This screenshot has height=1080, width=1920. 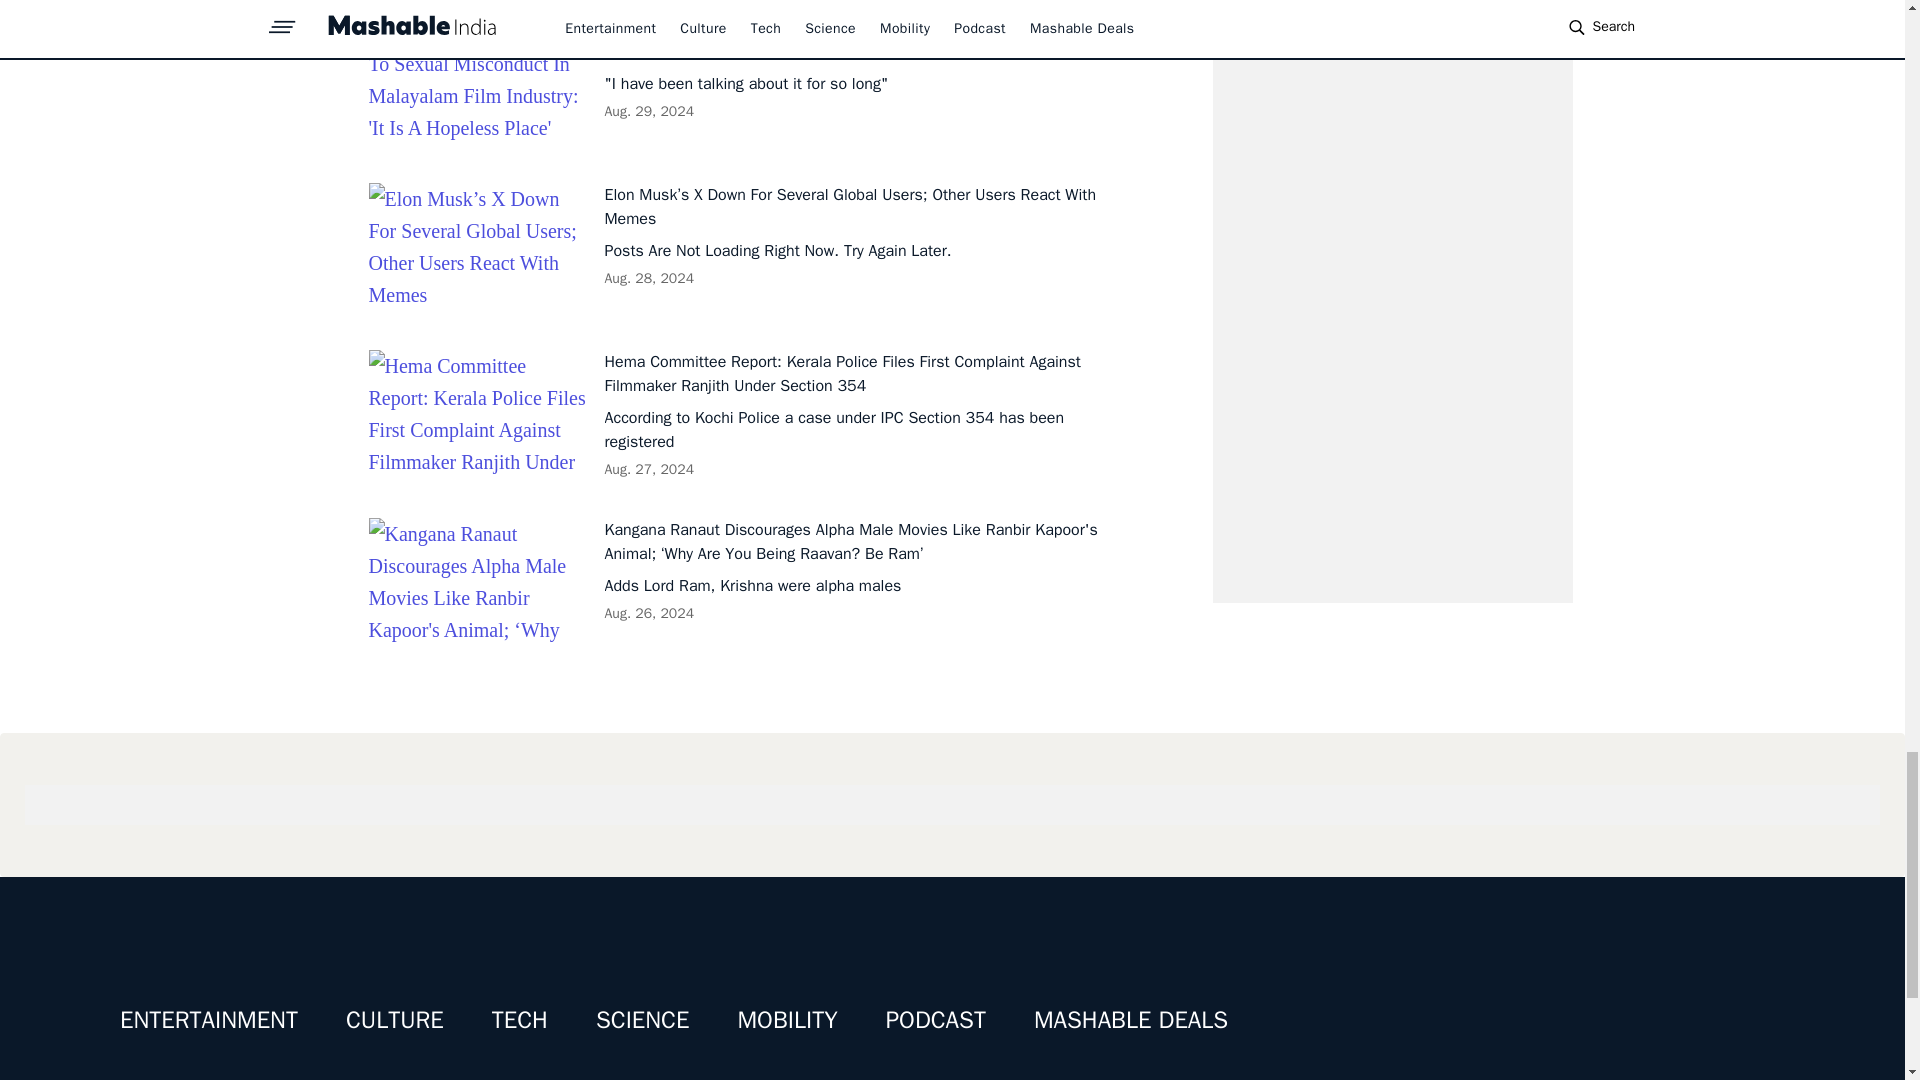 I want to click on TECH, so click(x=519, y=1020).